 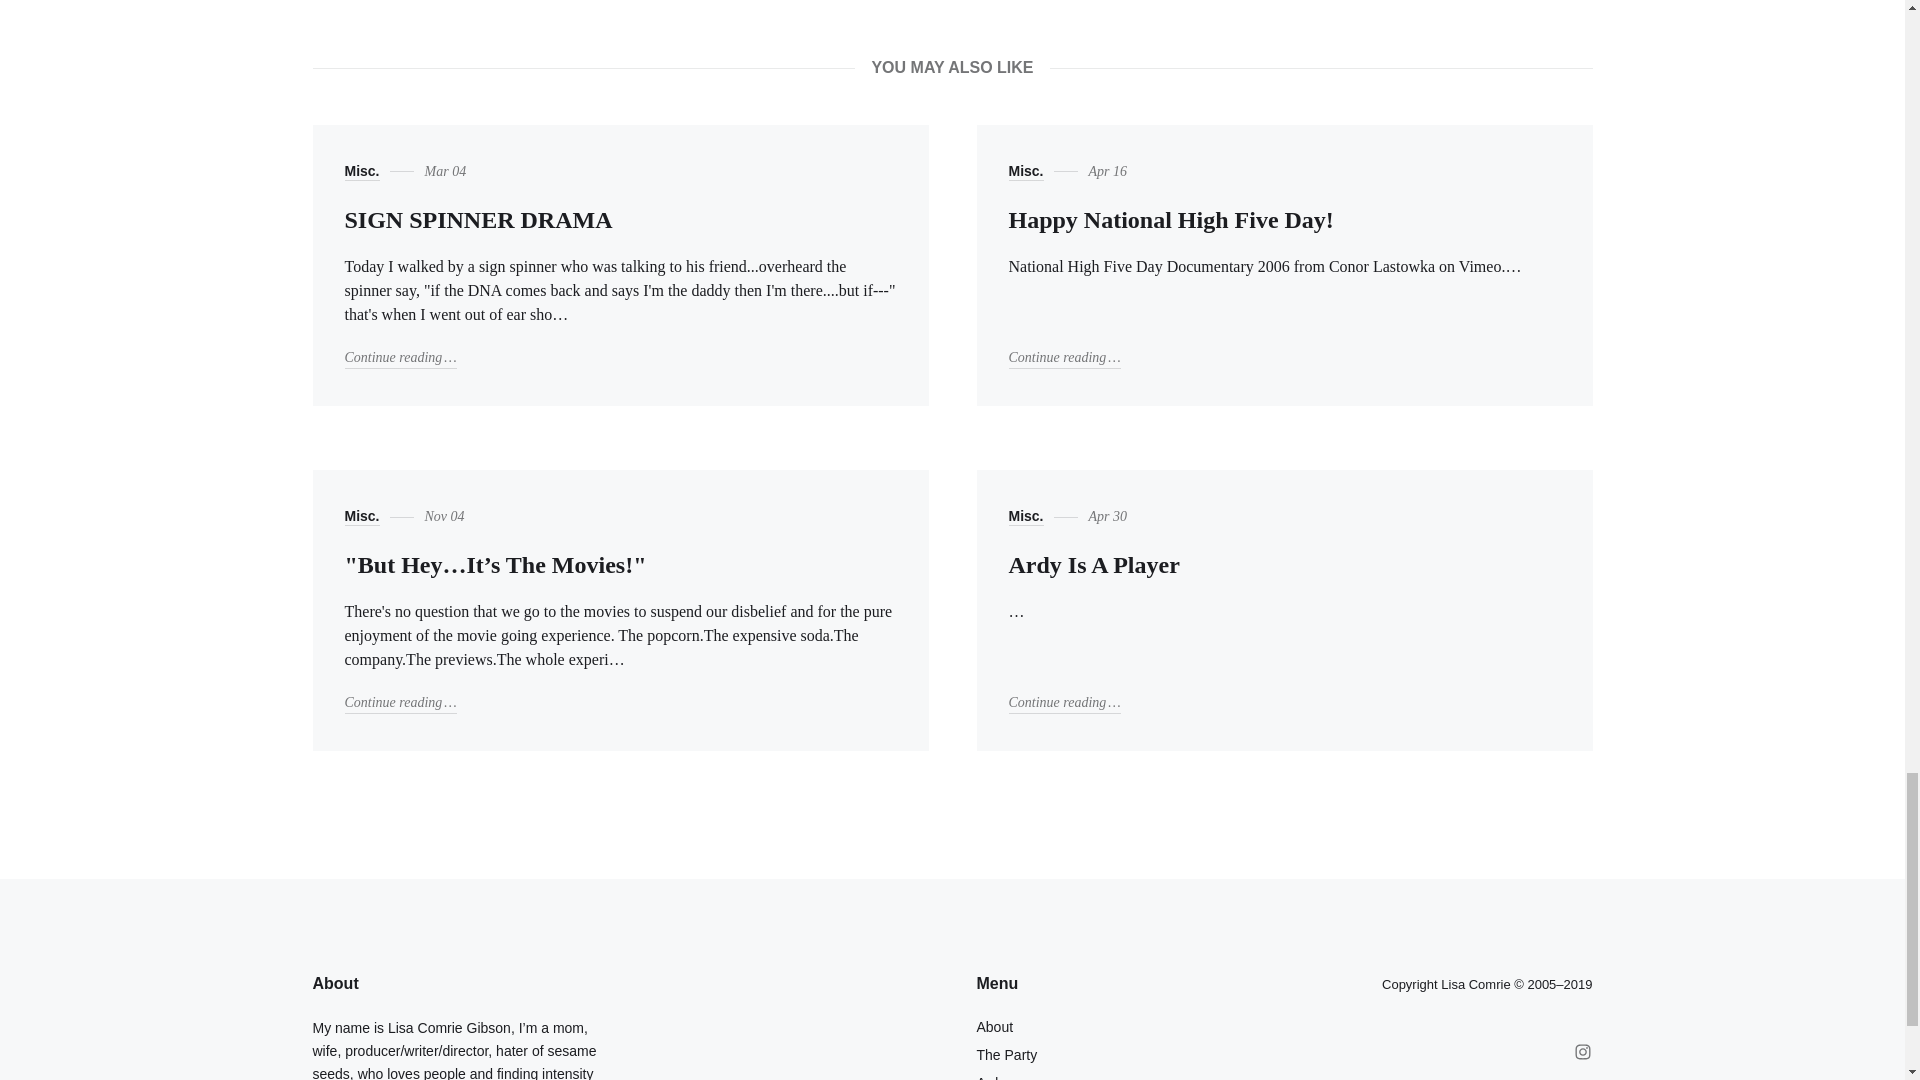 I want to click on Misc., so click(x=360, y=171).